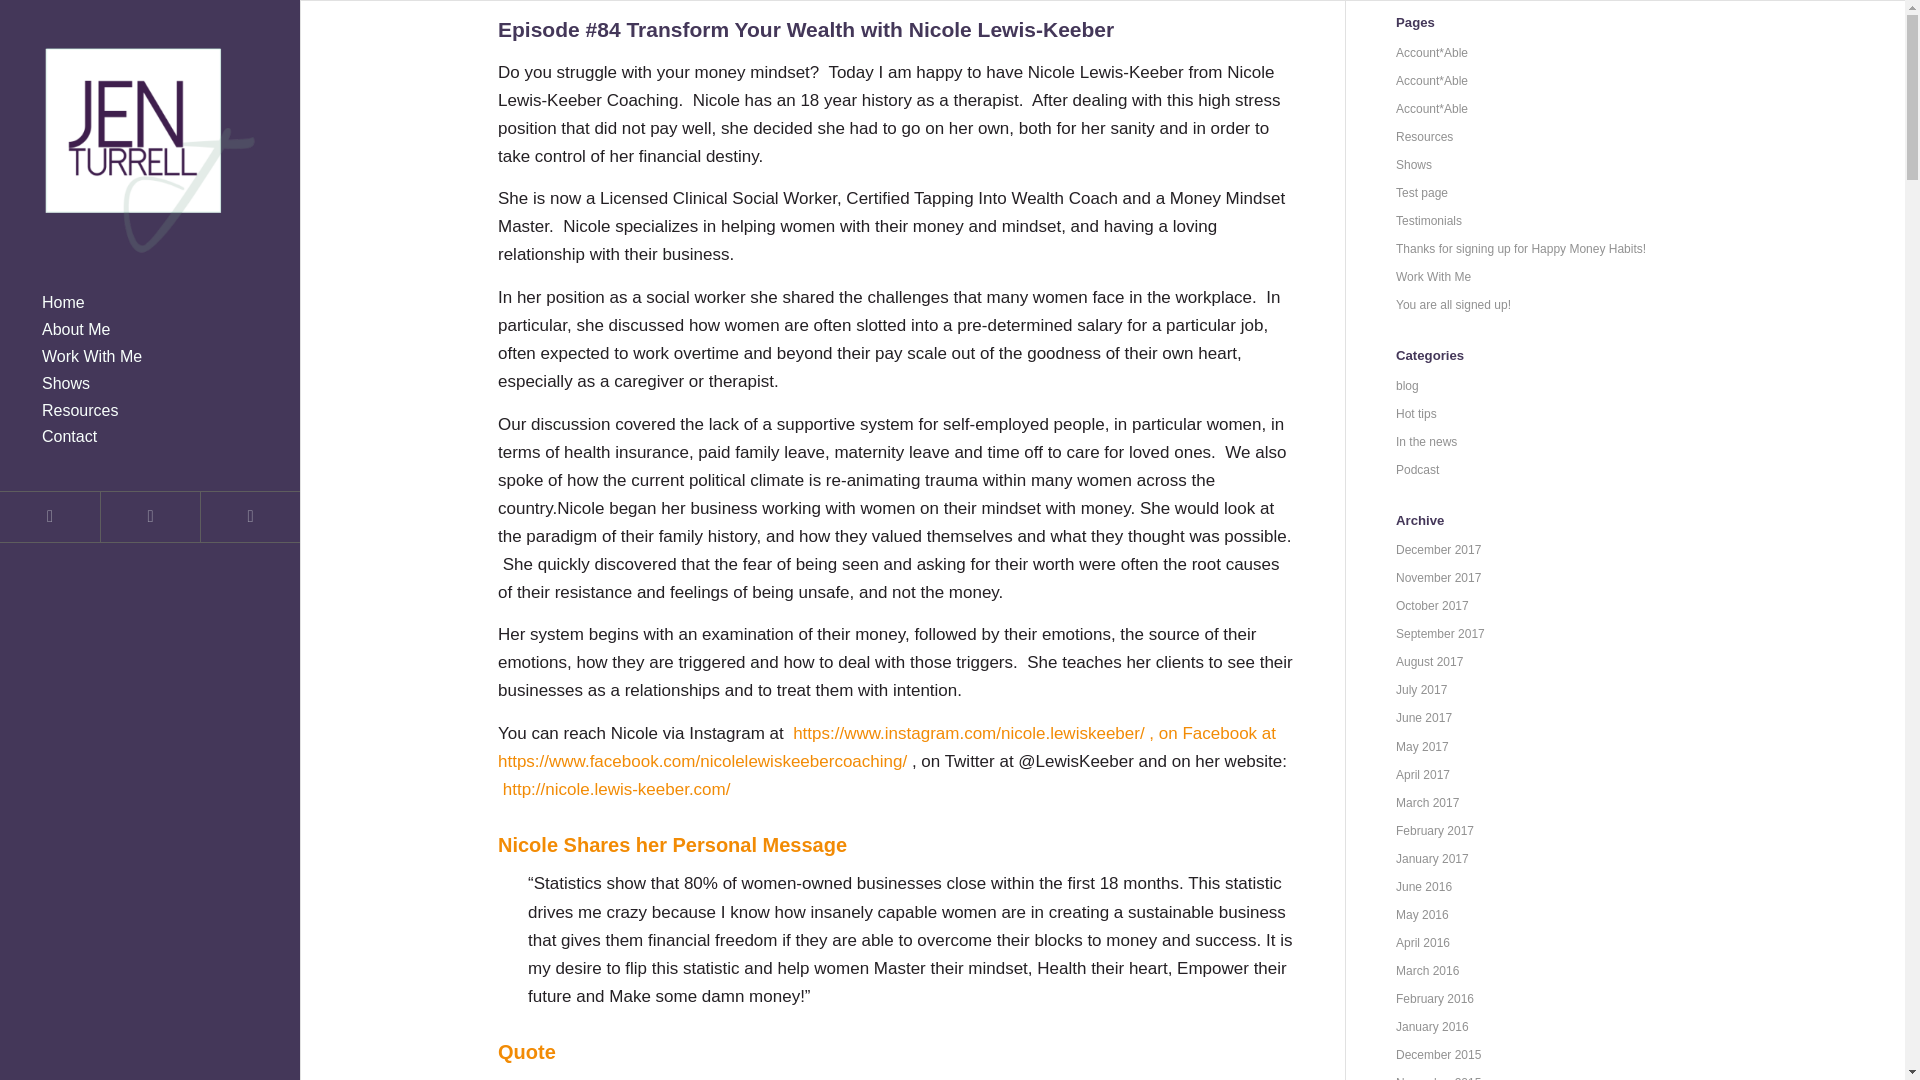 The height and width of the screenshot is (1080, 1920). Describe the element at coordinates (150, 438) in the screenshot. I see `Contact` at that location.